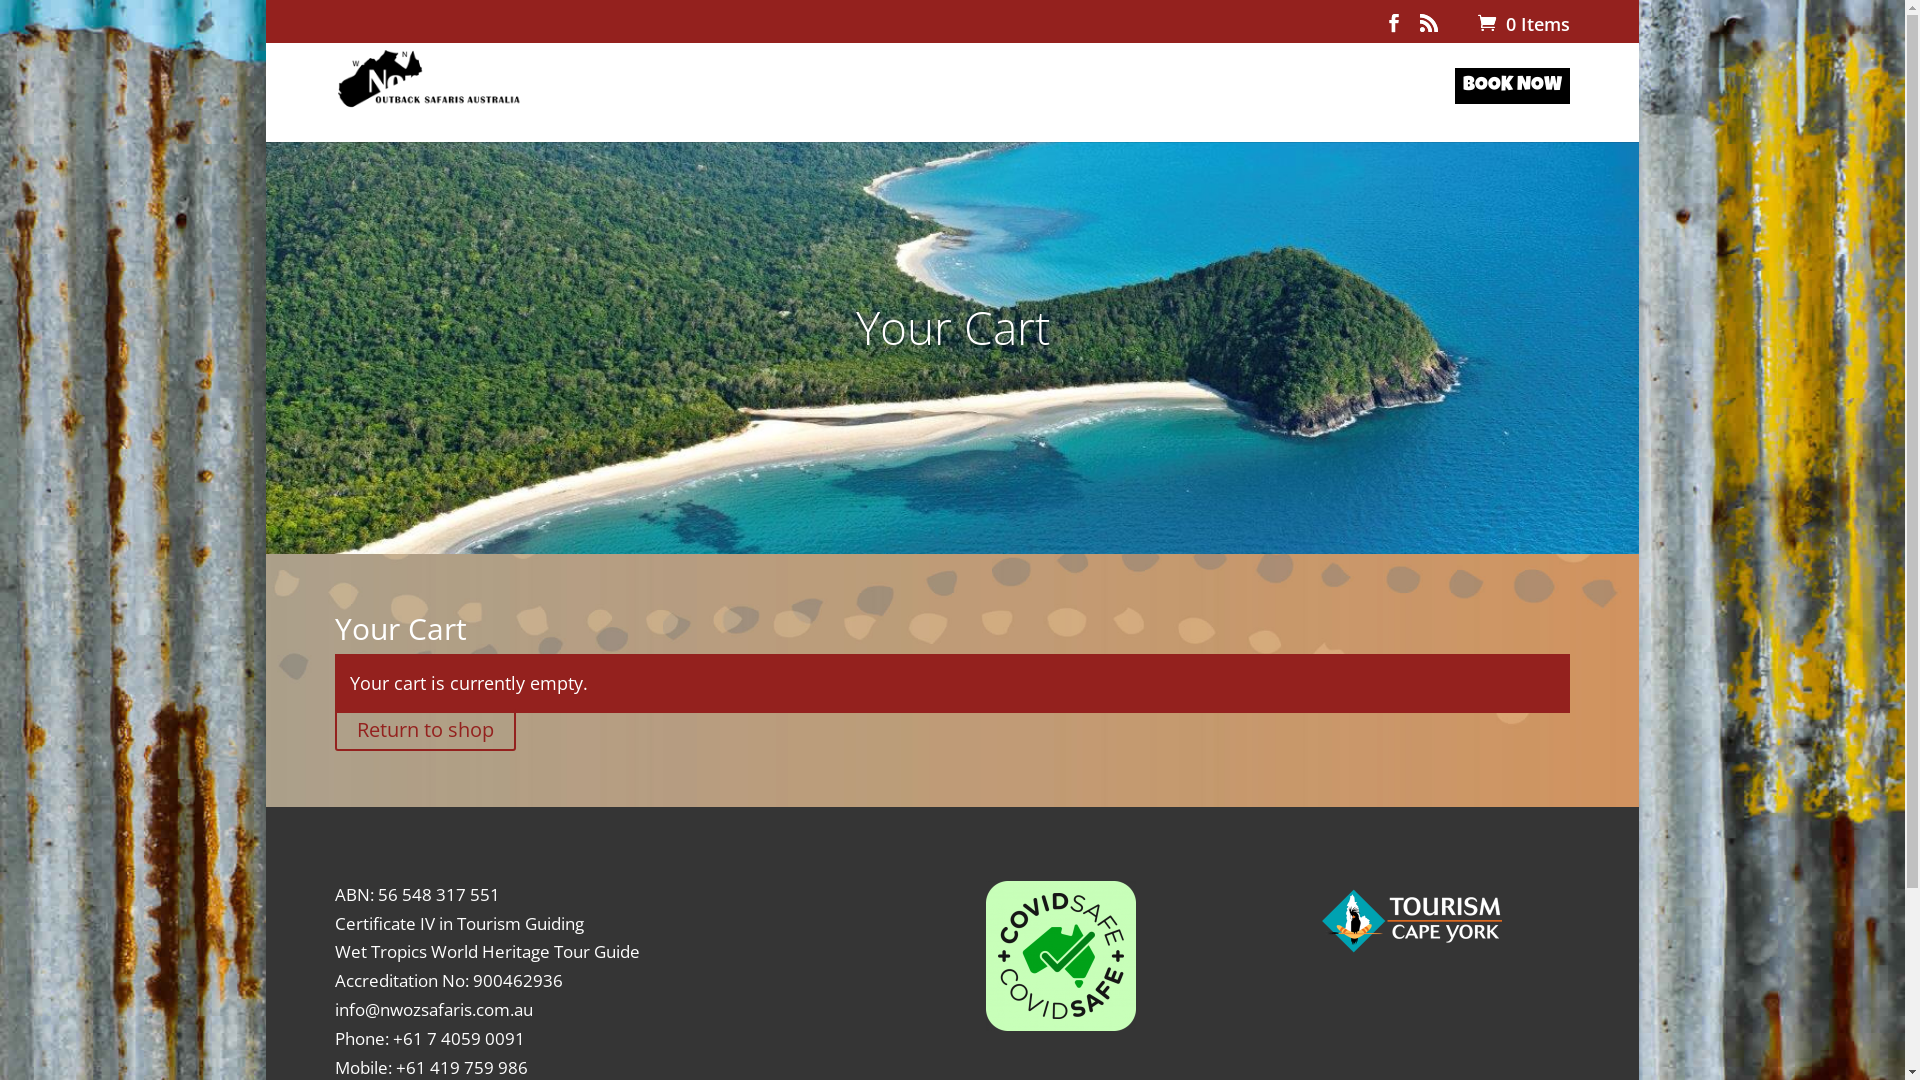  Describe the element at coordinates (741, 110) in the screenshot. I see `HOME` at that location.